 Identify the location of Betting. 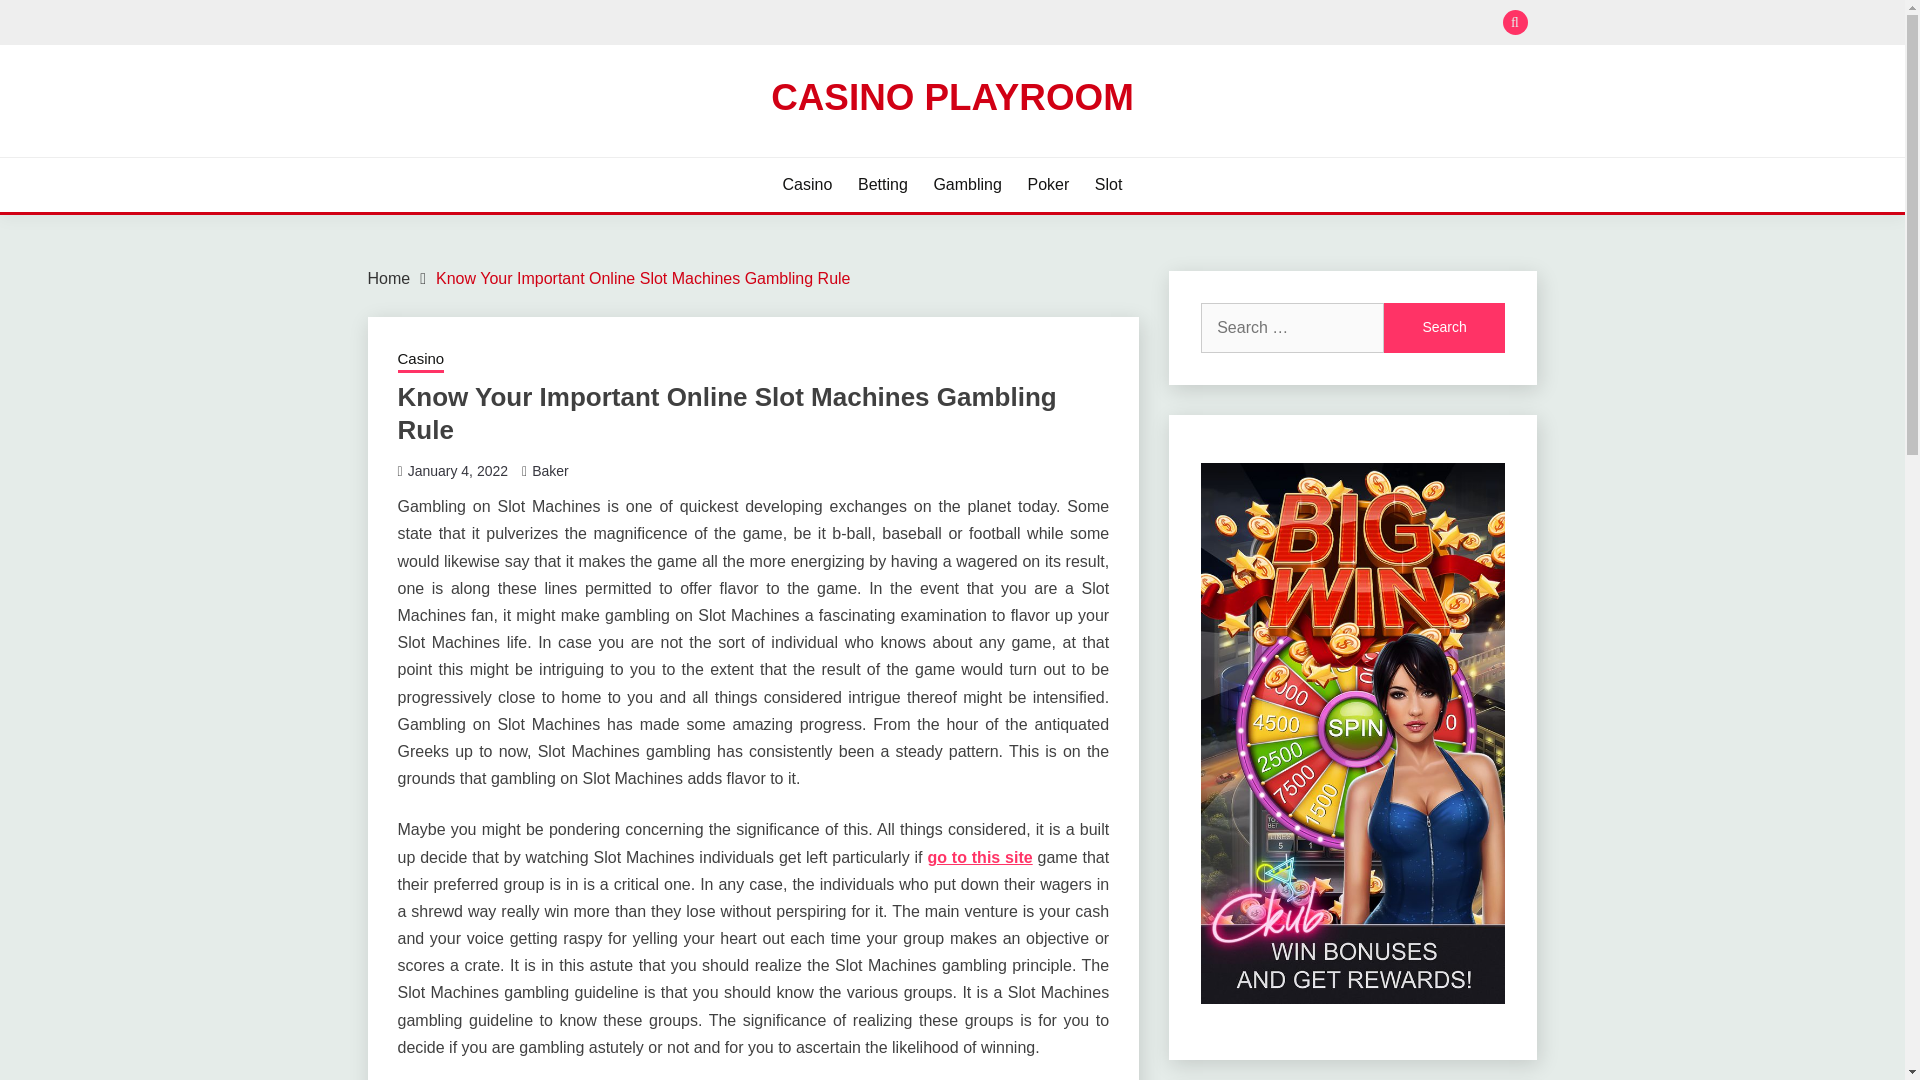
(883, 184).